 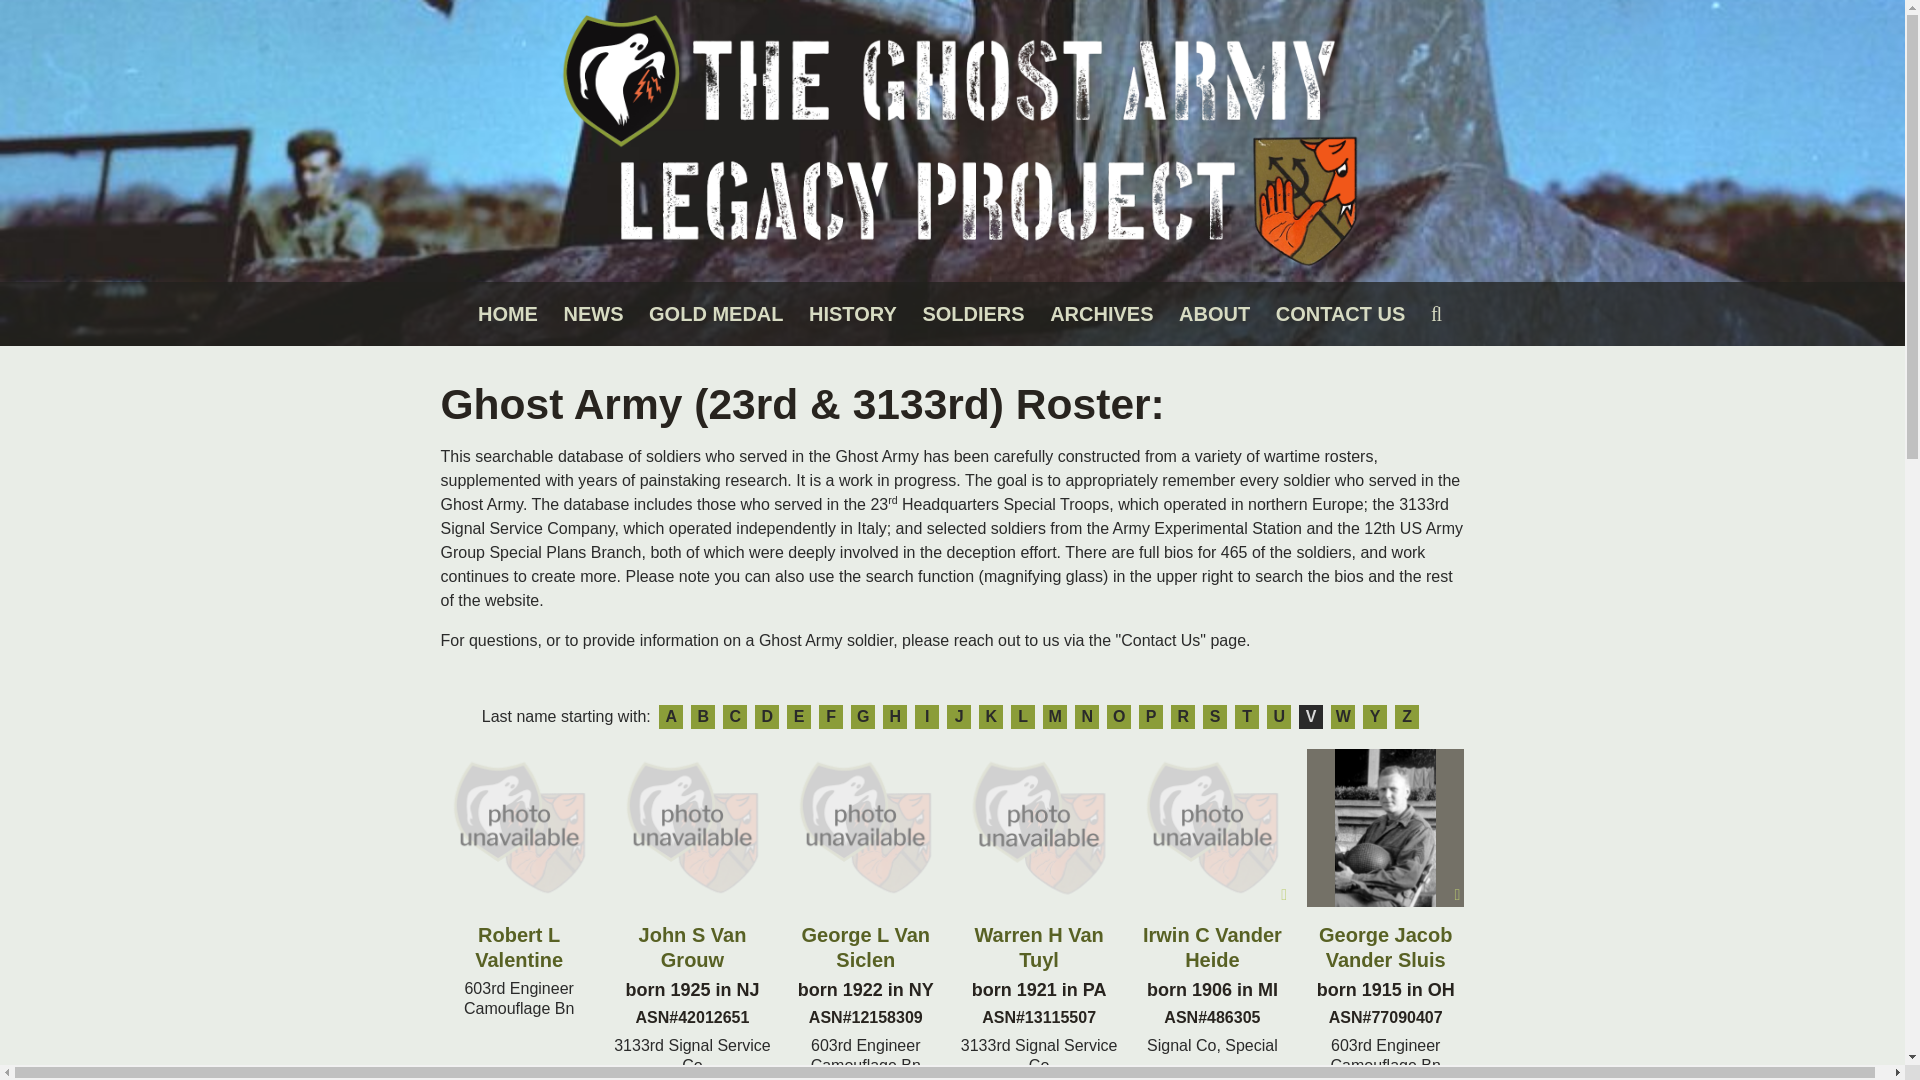 What do you see at coordinates (830, 717) in the screenshot?
I see `F` at bounding box center [830, 717].